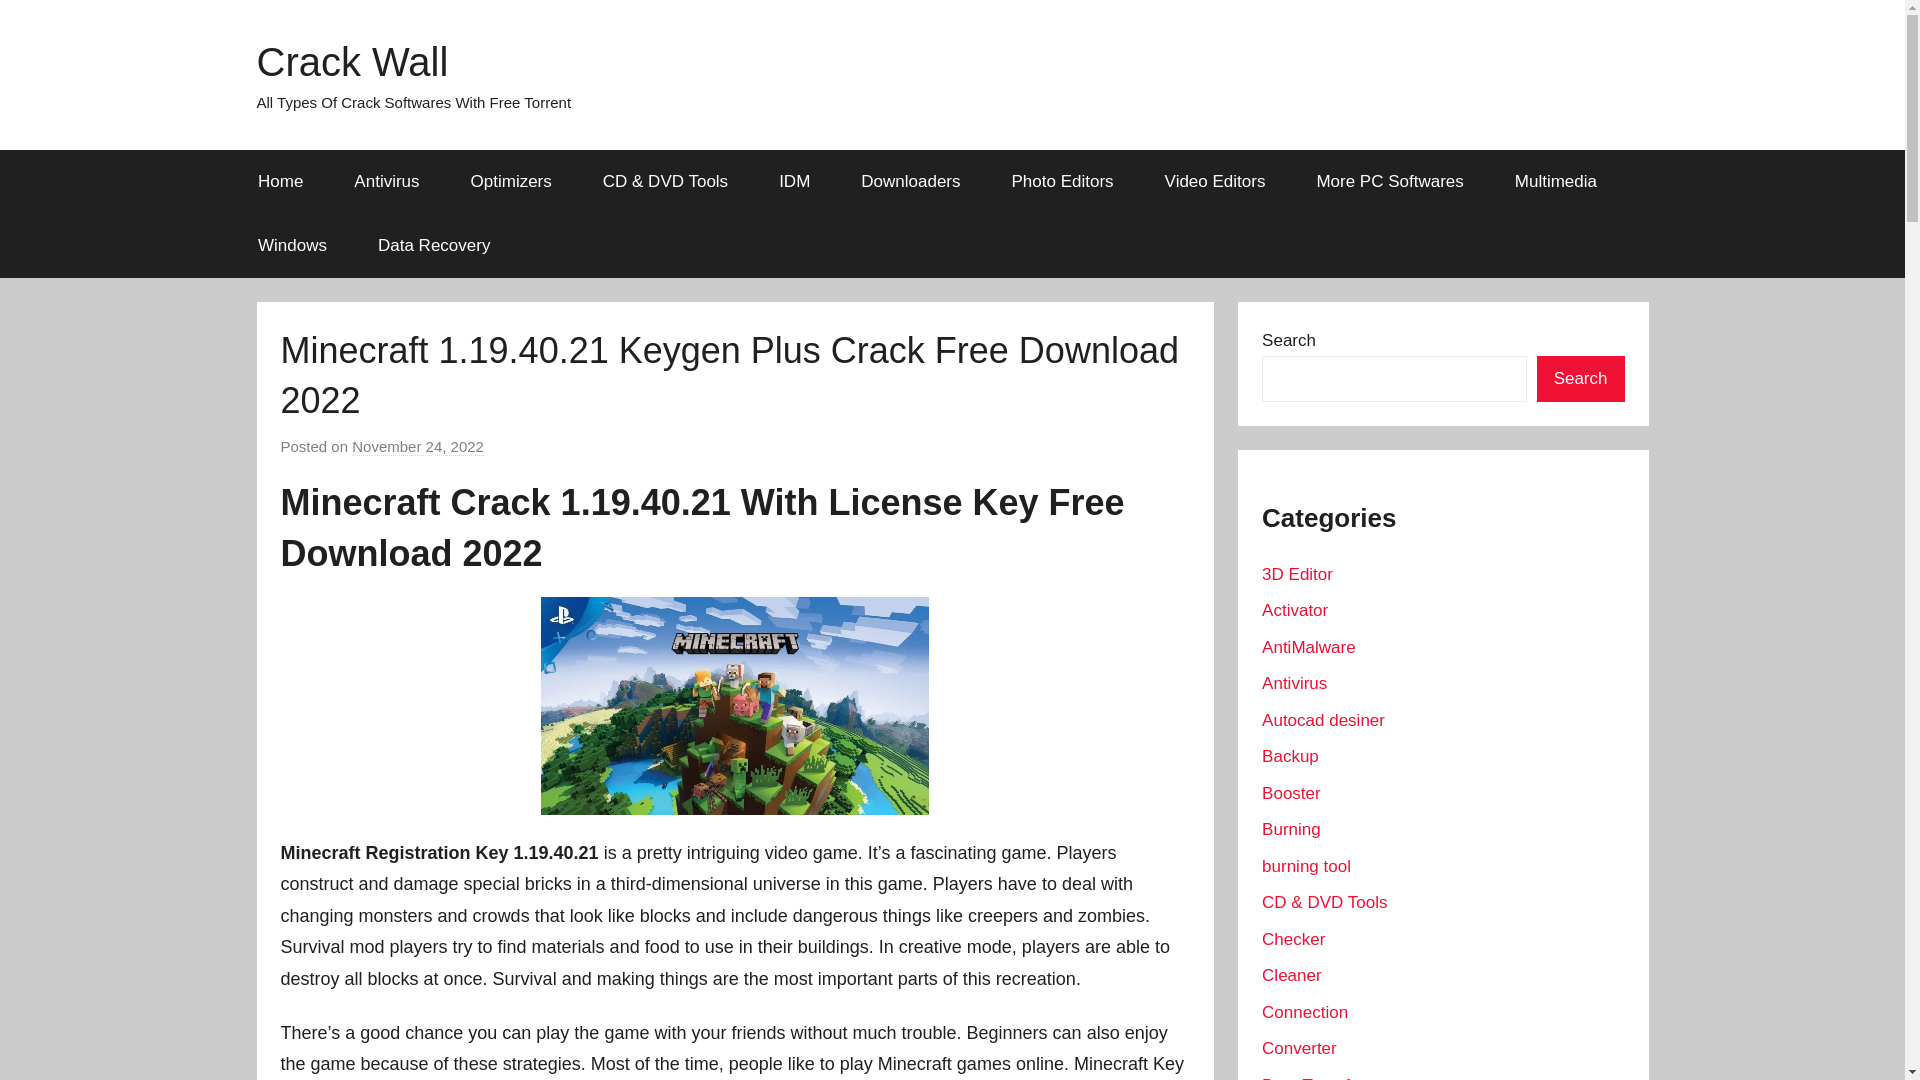 Image resolution: width=1920 pixels, height=1080 pixels. Describe the element at coordinates (1322, 720) in the screenshot. I see `Autocad desiner` at that location.